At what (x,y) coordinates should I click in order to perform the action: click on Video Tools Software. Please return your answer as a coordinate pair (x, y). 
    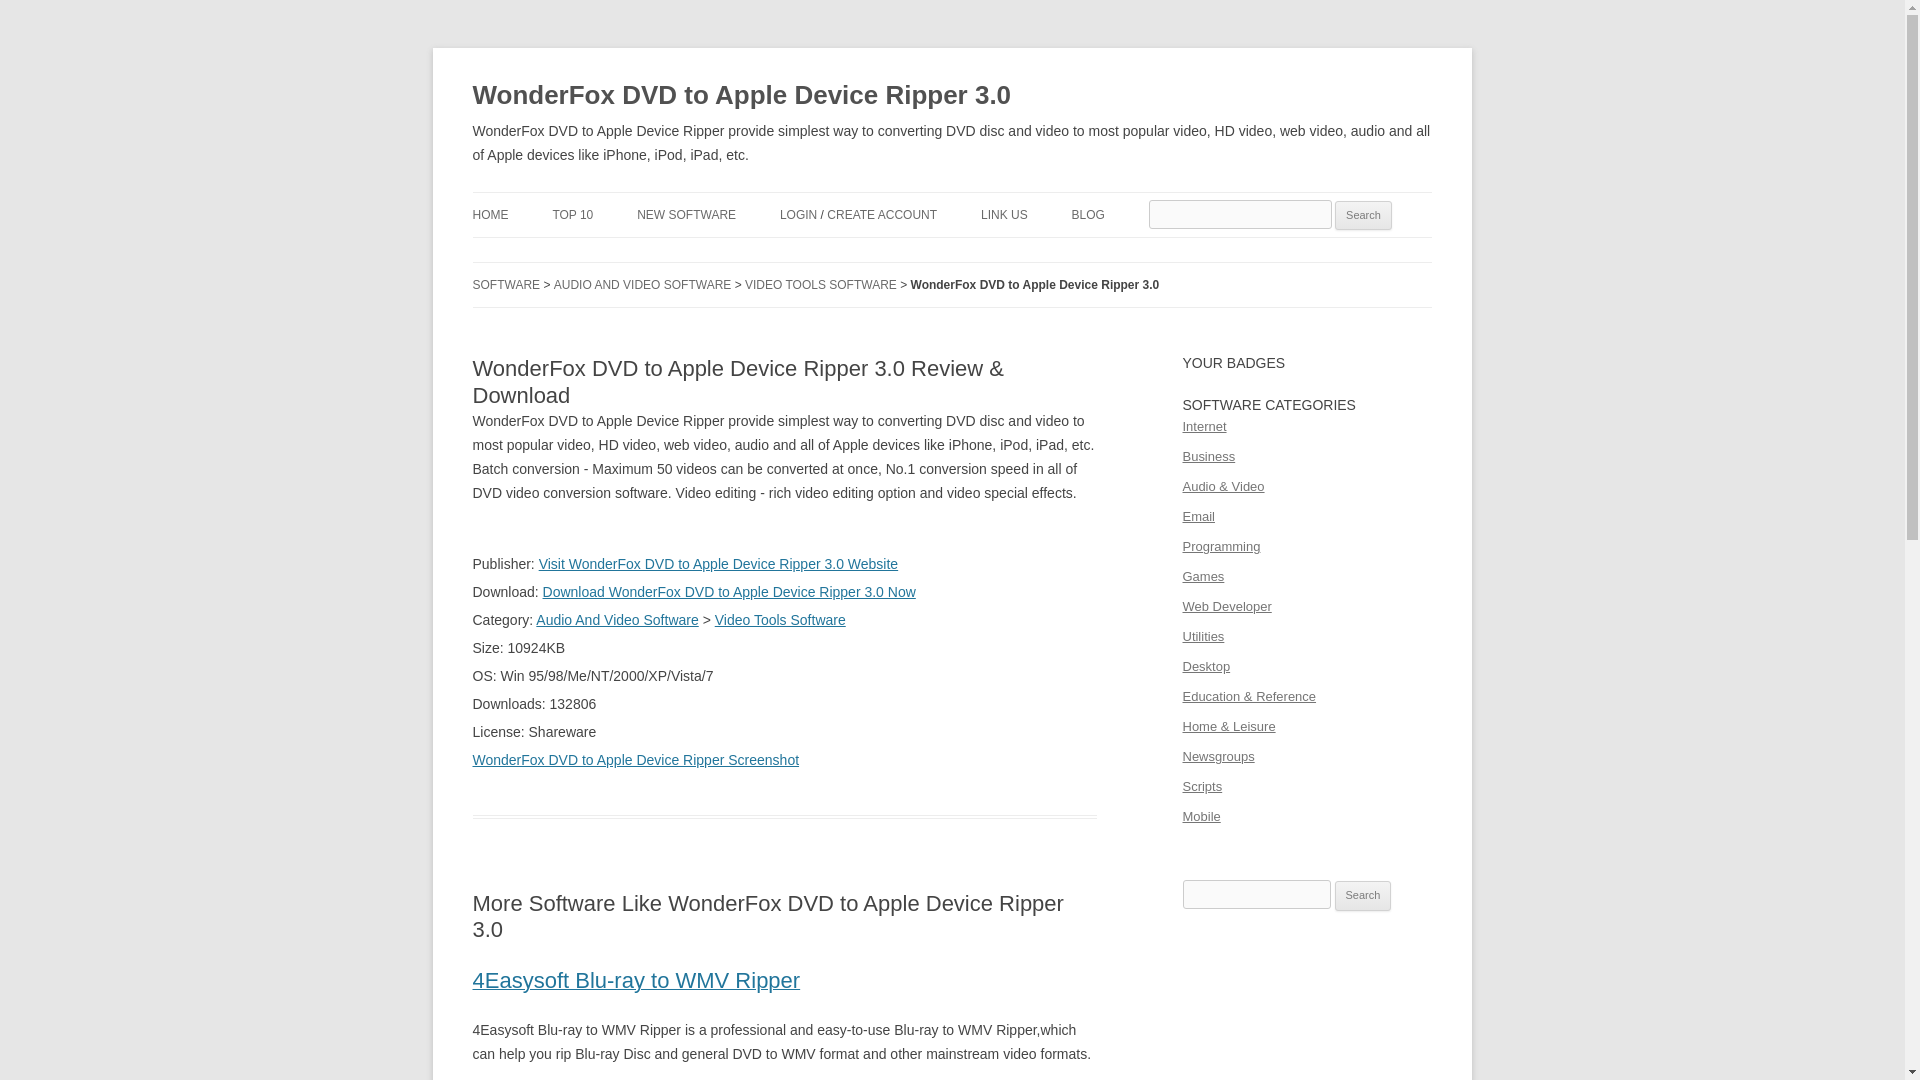
    Looking at the image, I should click on (780, 620).